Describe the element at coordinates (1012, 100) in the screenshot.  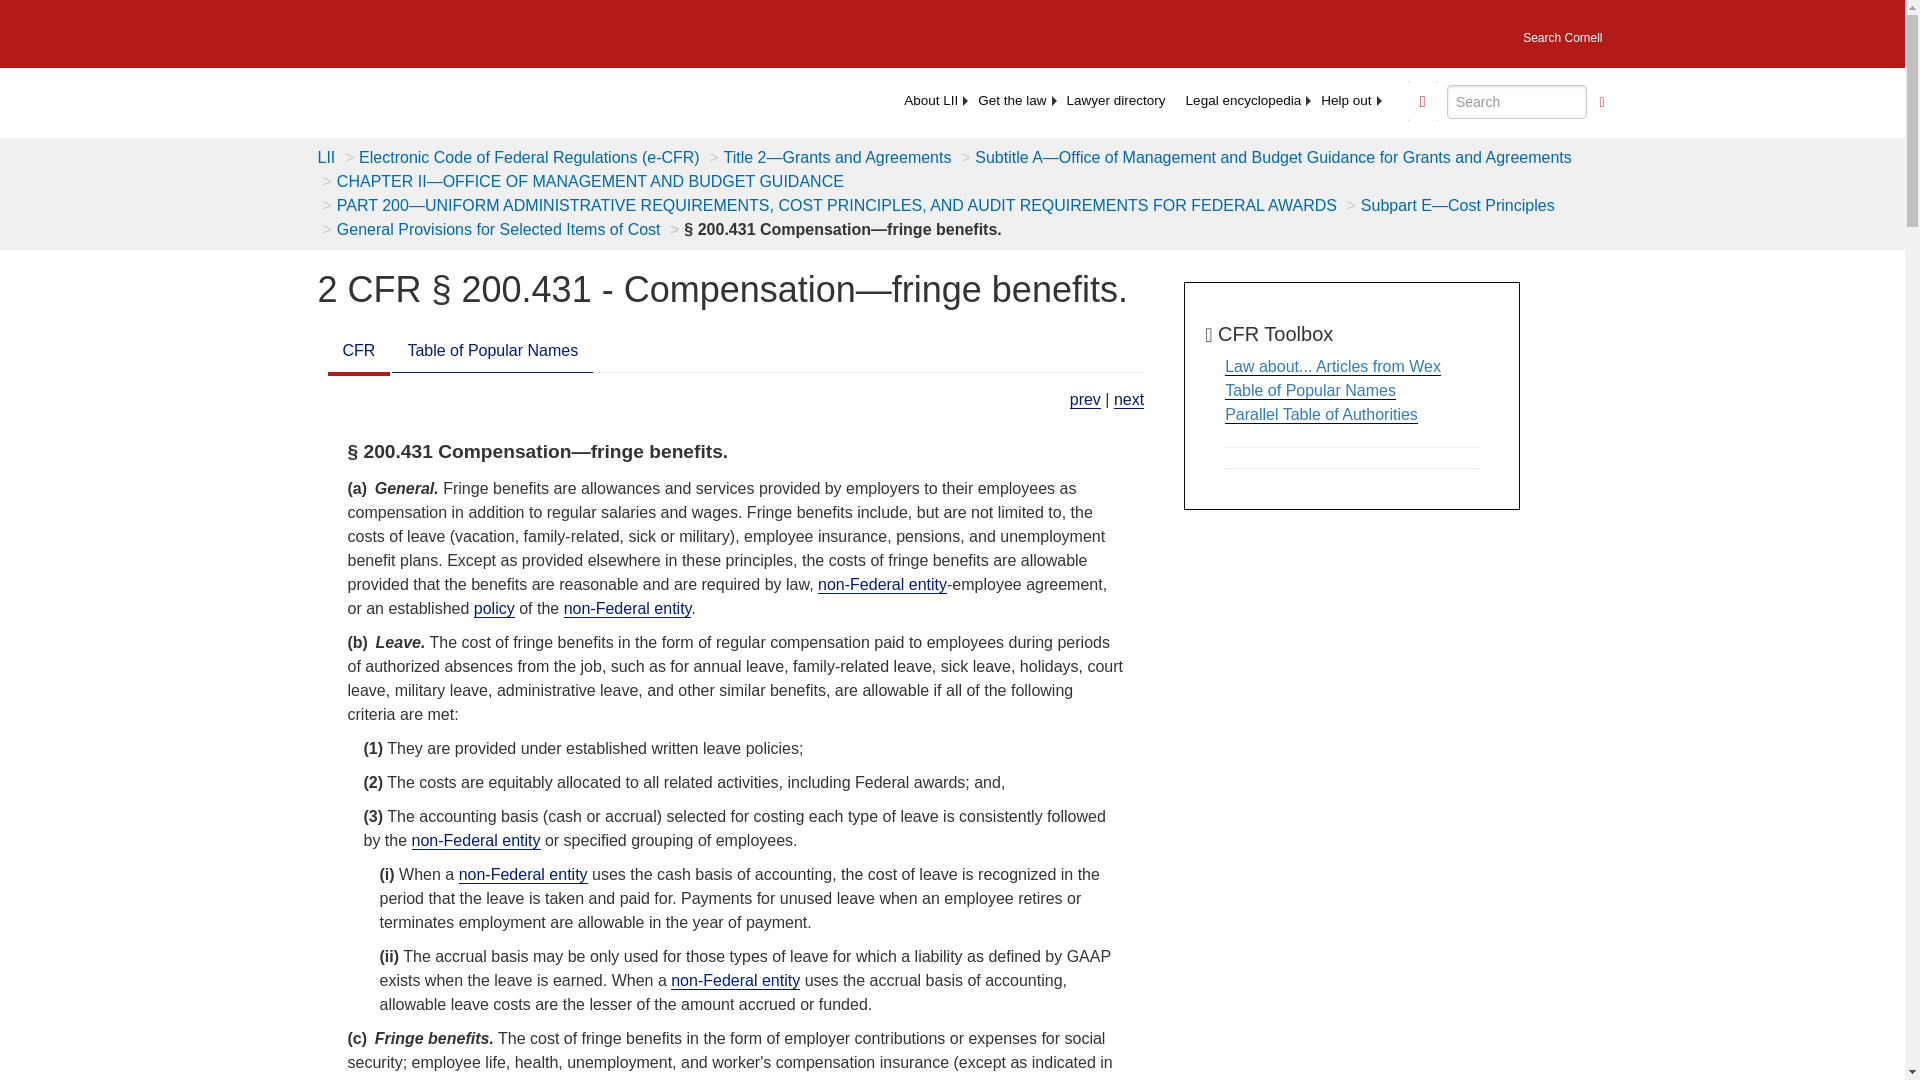
I see `Get the law` at that location.